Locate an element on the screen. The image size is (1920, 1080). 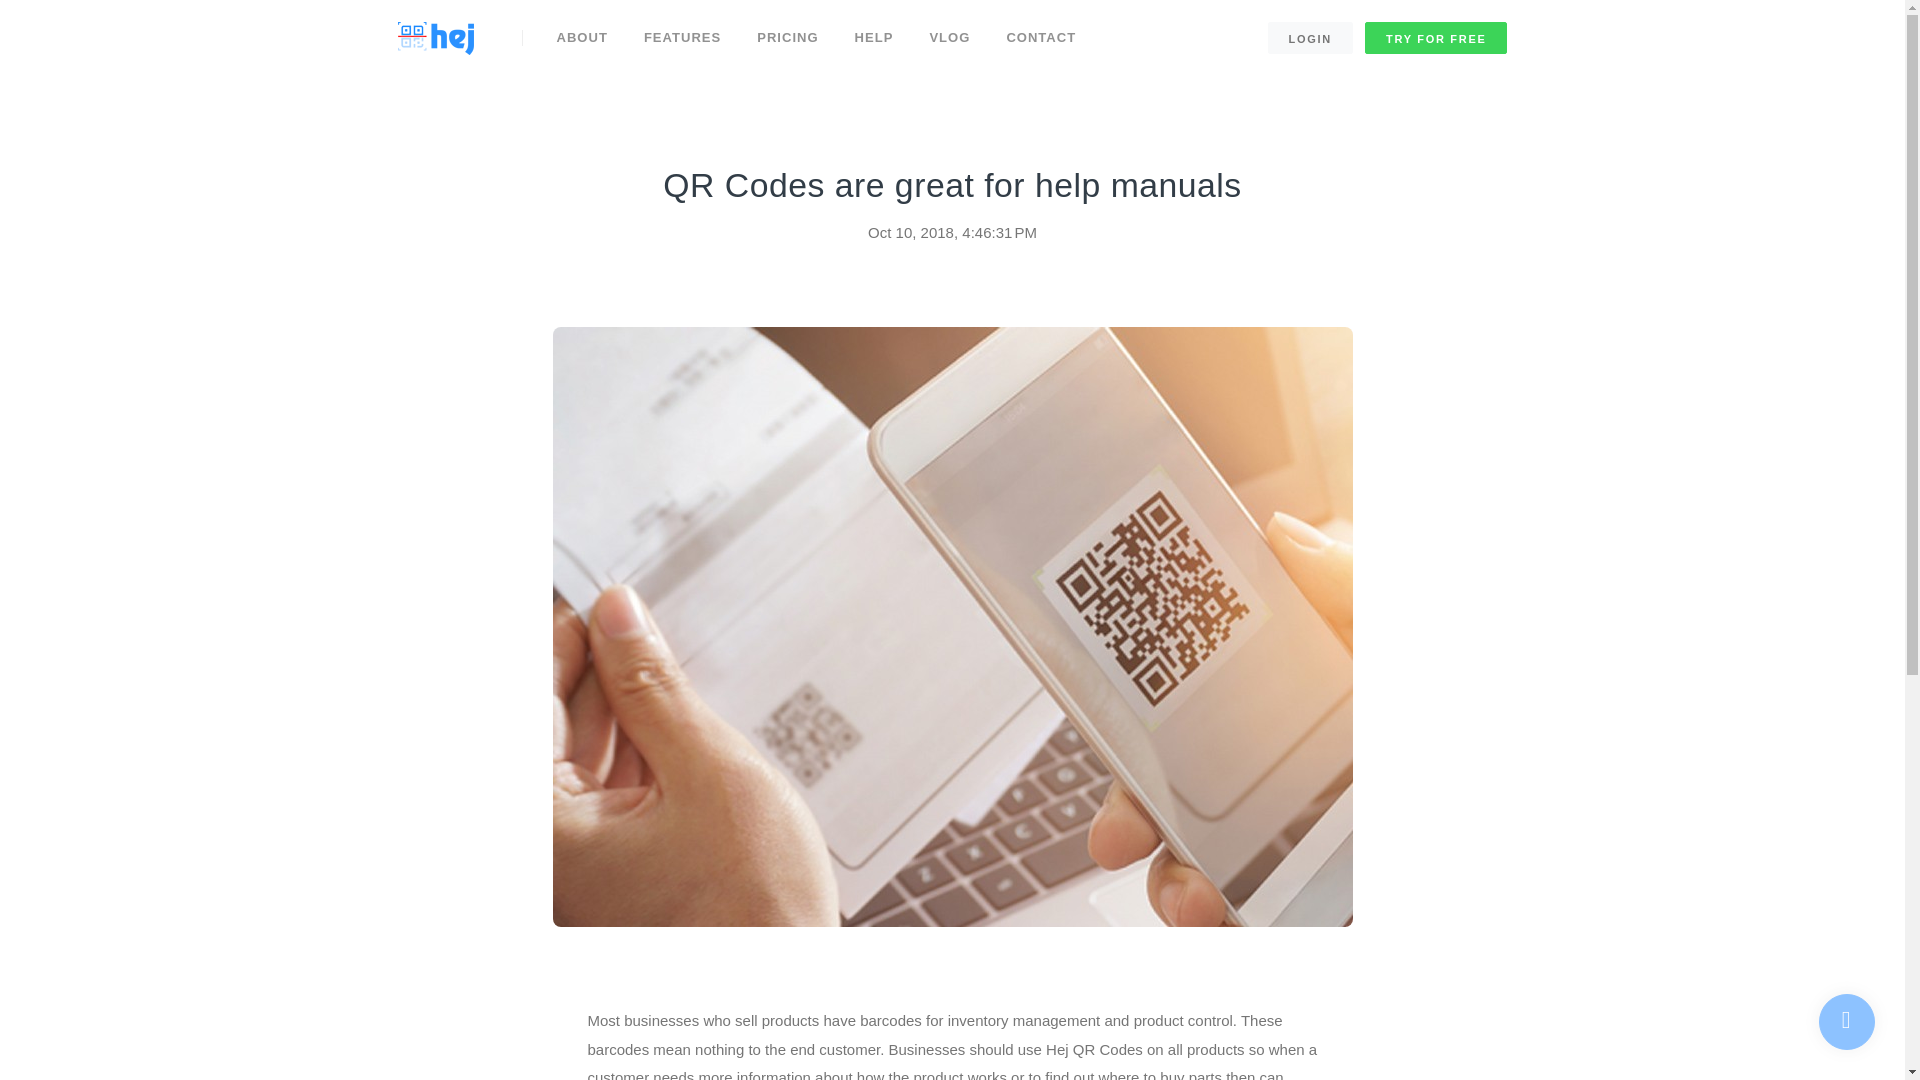
HELP is located at coordinates (874, 37).